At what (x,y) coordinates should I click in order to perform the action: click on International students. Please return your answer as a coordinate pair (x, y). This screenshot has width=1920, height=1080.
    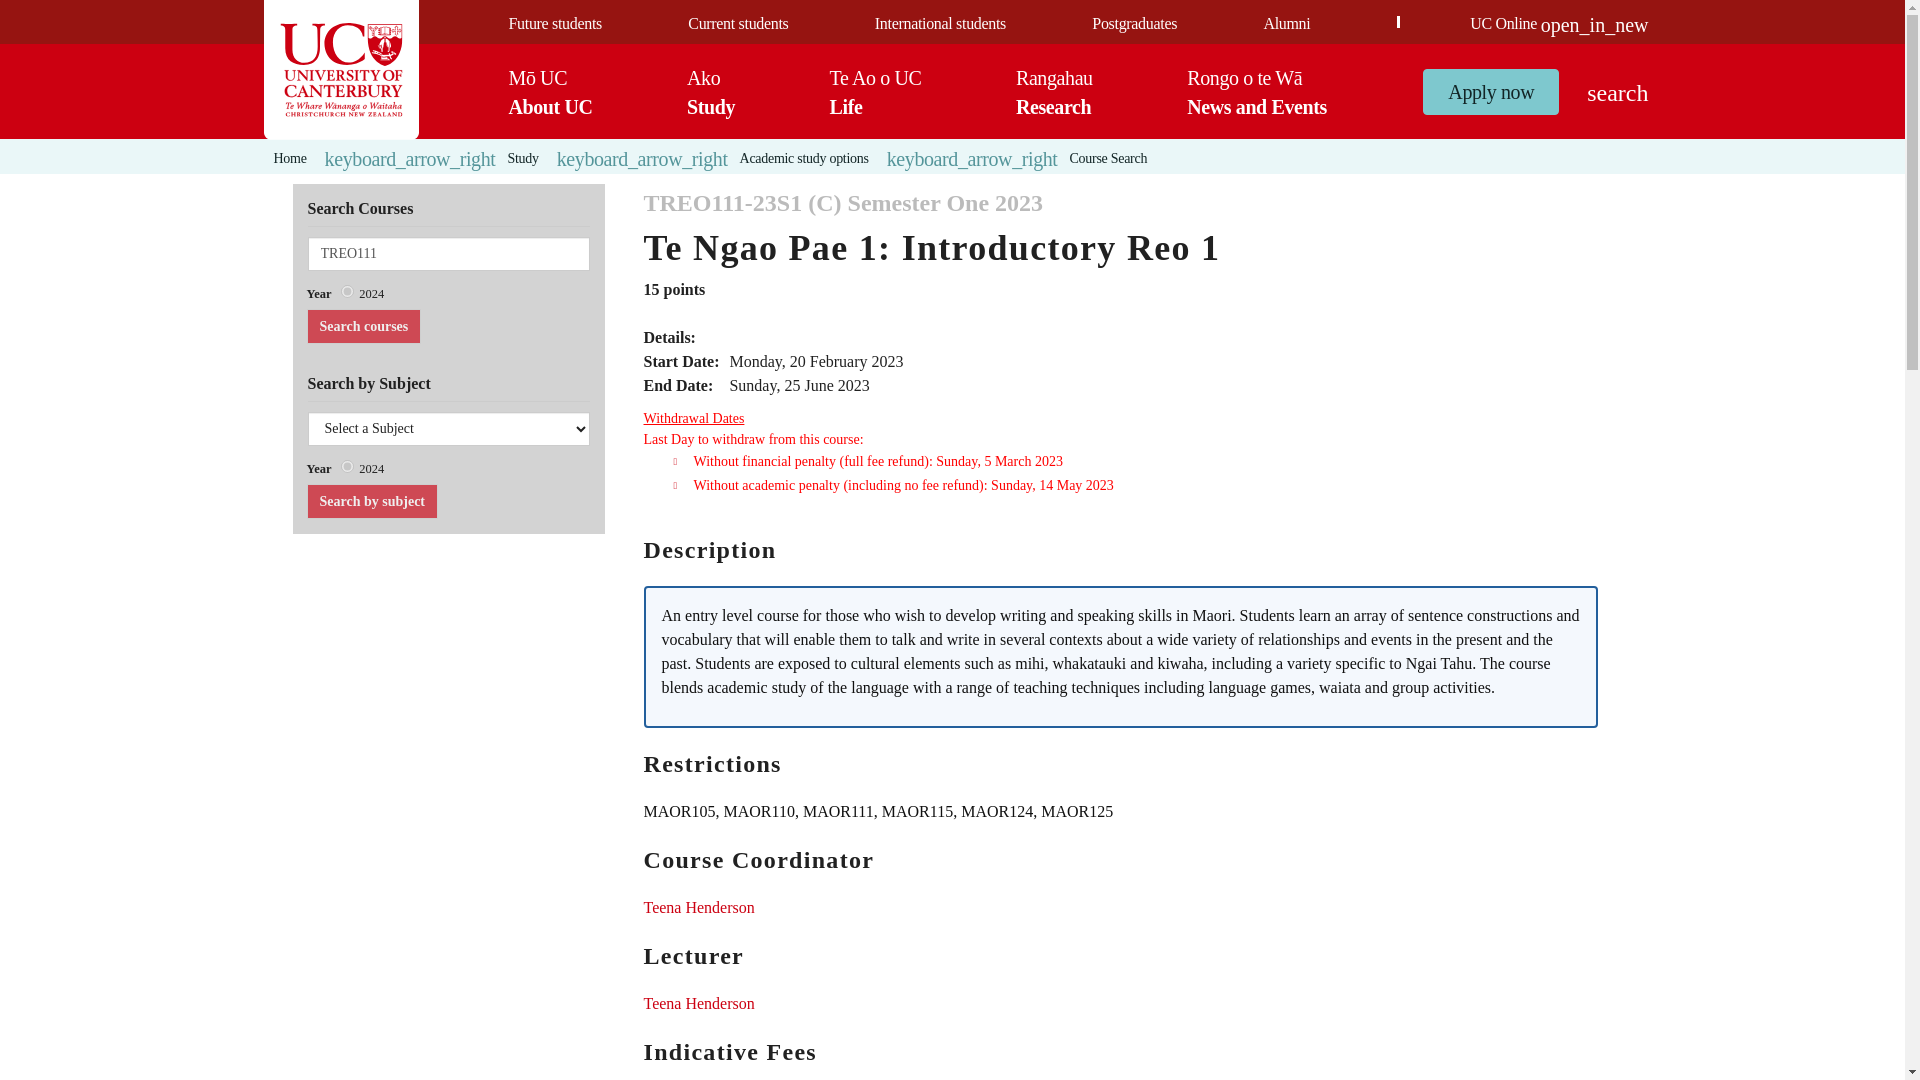
    Looking at the image, I should click on (940, 24).